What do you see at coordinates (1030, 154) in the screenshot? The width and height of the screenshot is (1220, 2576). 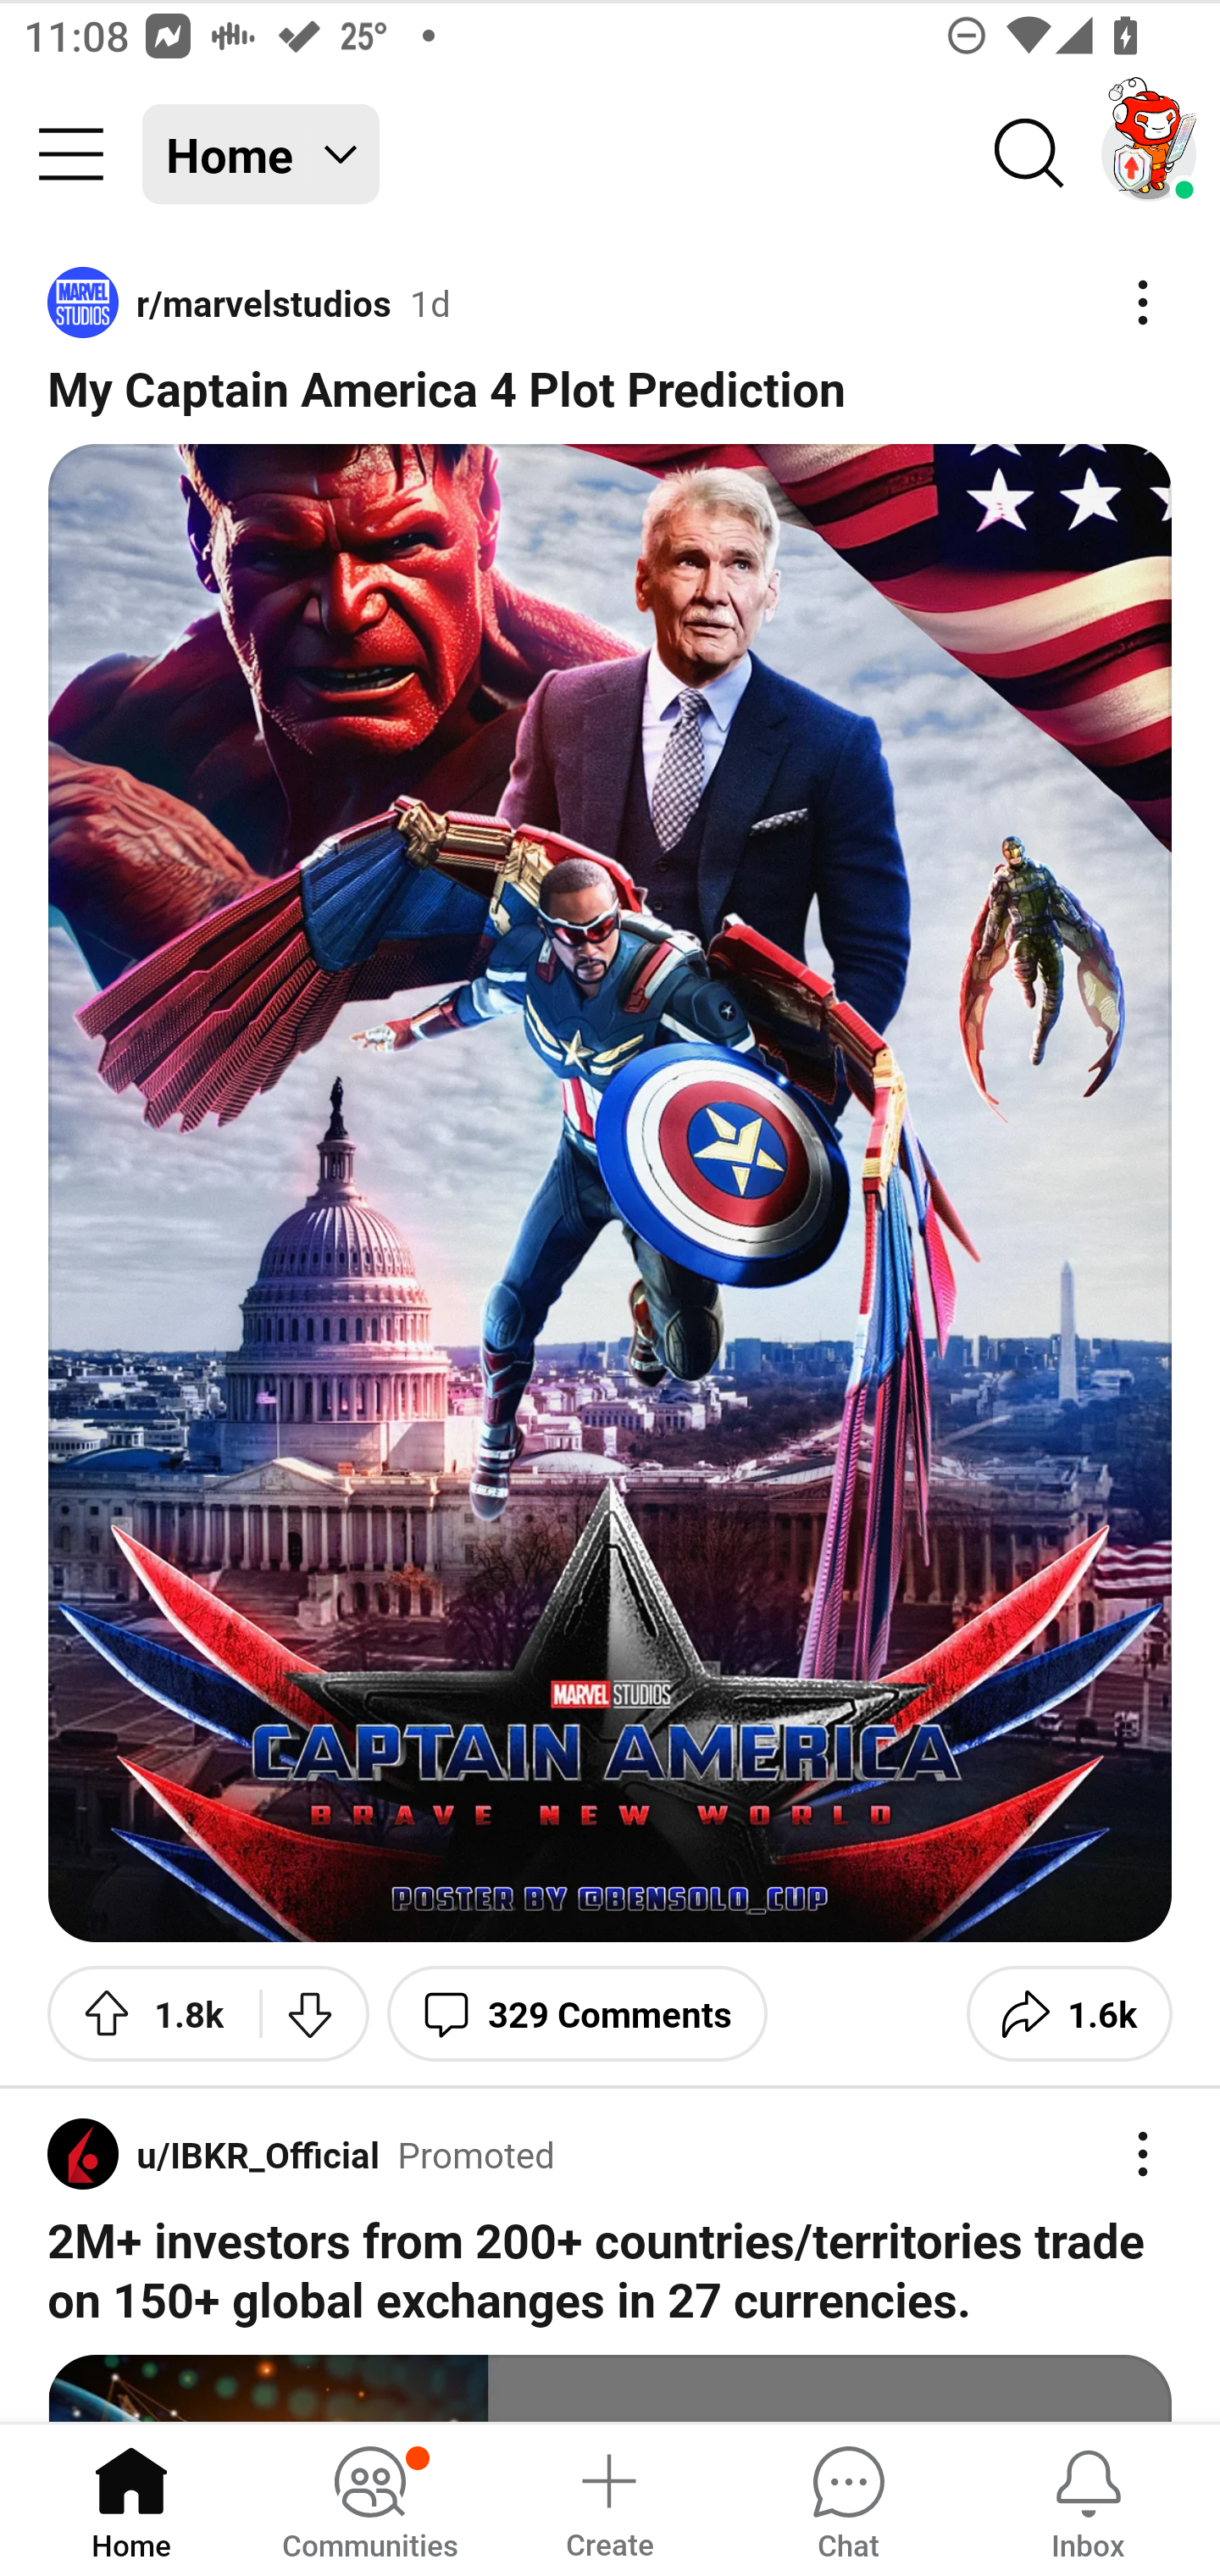 I see `Search` at bounding box center [1030, 154].